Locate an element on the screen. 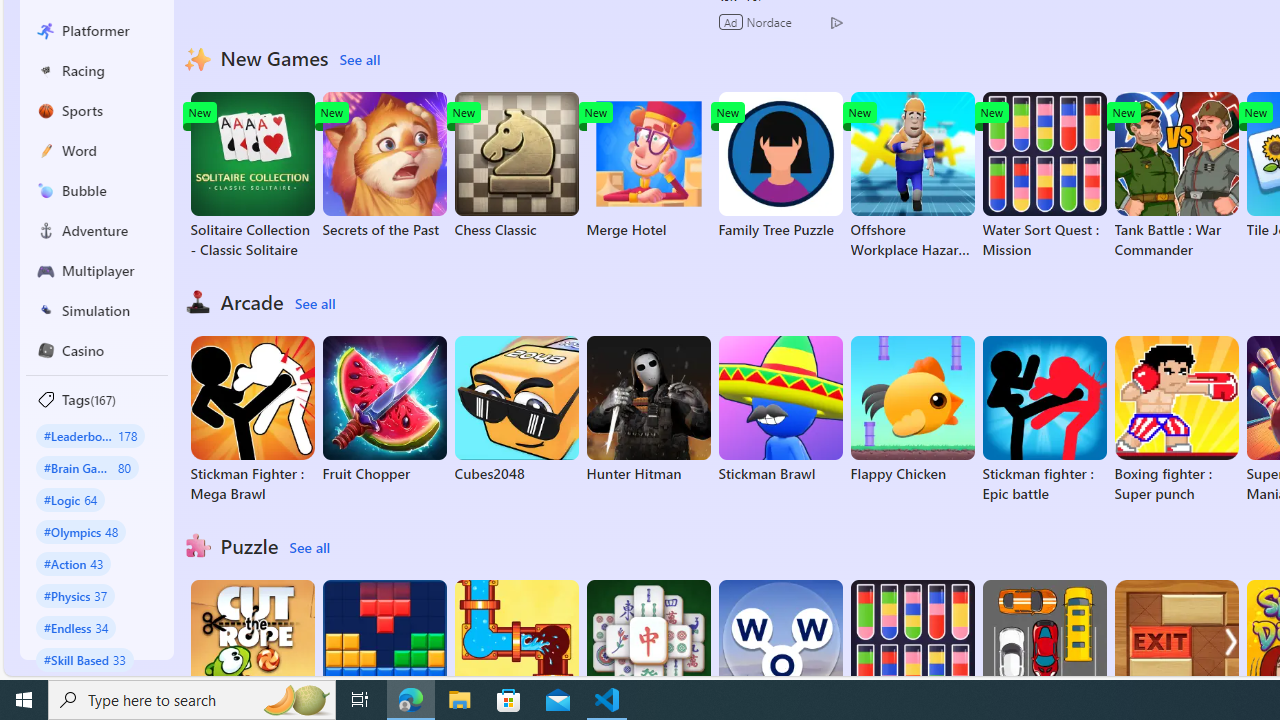  #Endless 34 is located at coordinates (76, 627).